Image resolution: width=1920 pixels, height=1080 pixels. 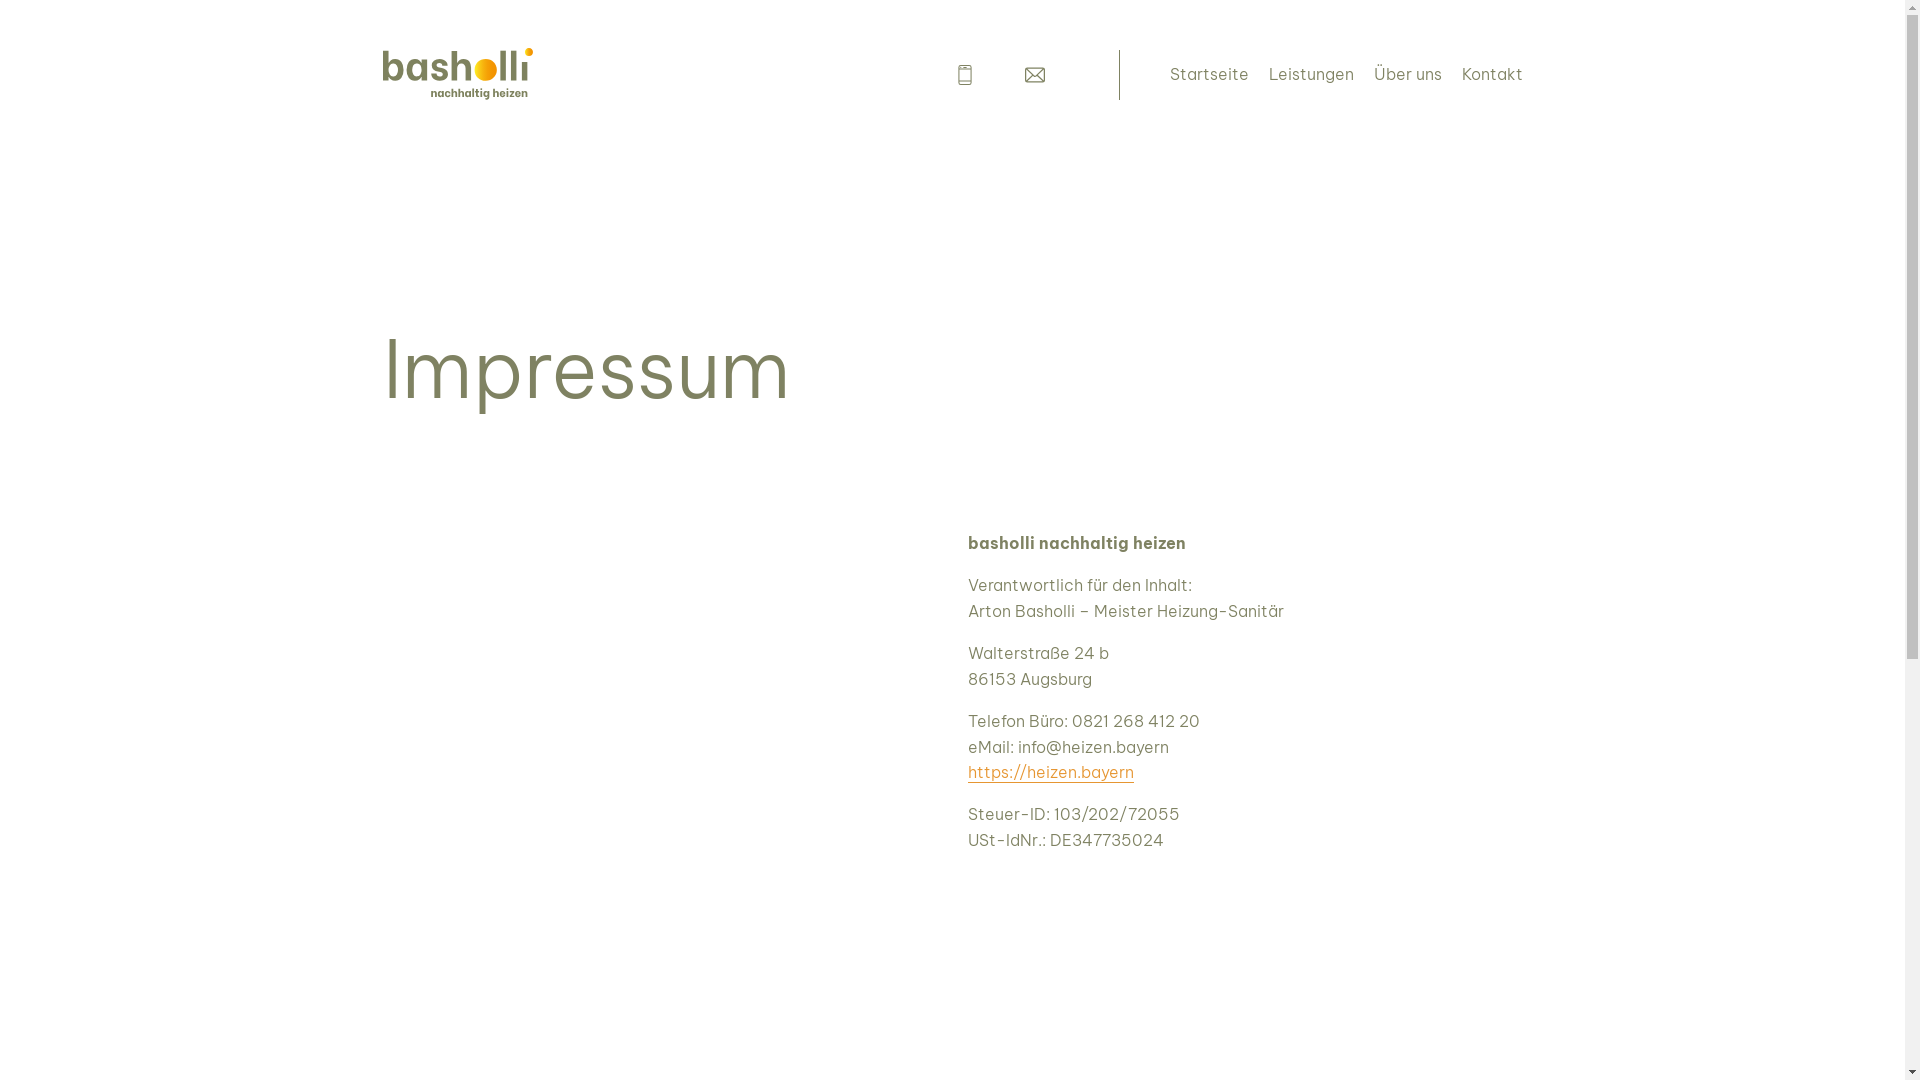 I want to click on Startseite, so click(x=1210, y=92).